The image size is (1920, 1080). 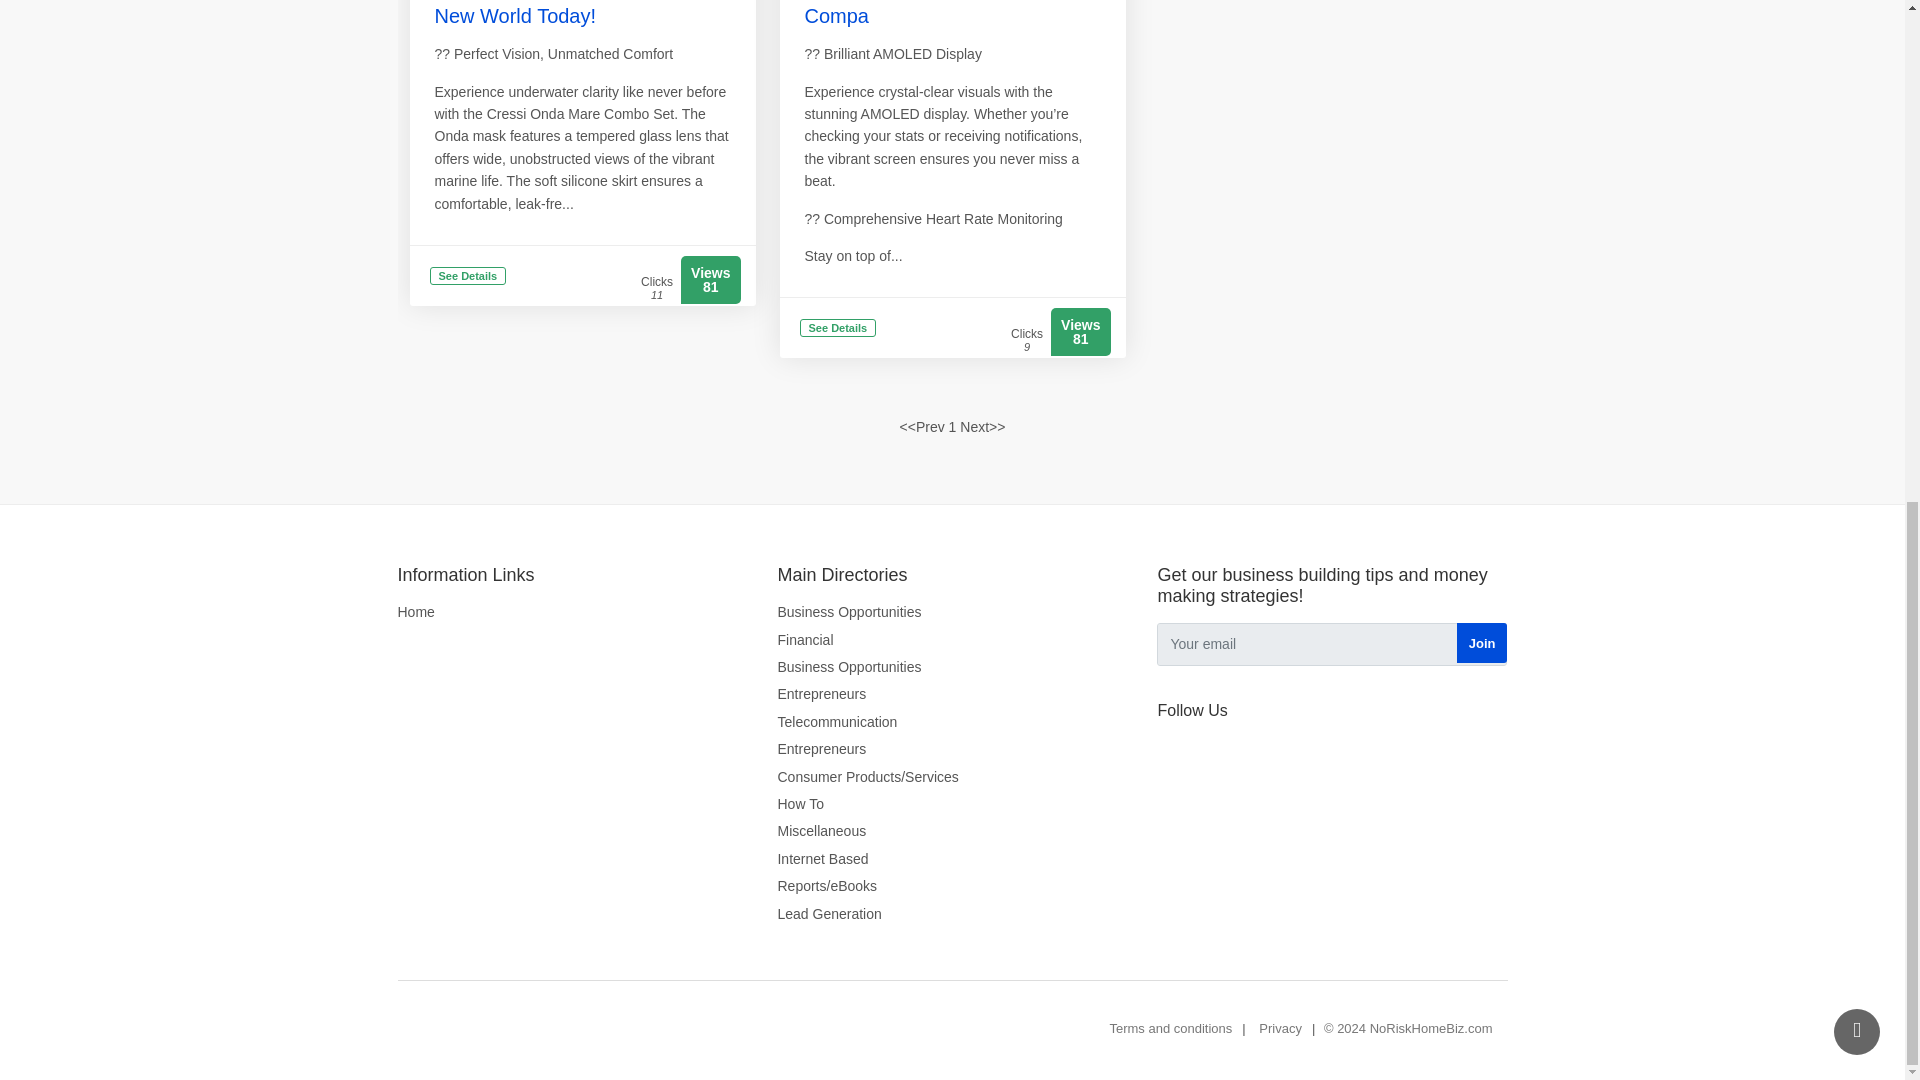 What do you see at coordinates (849, 666) in the screenshot?
I see `Business Opportunities` at bounding box center [849, 666].